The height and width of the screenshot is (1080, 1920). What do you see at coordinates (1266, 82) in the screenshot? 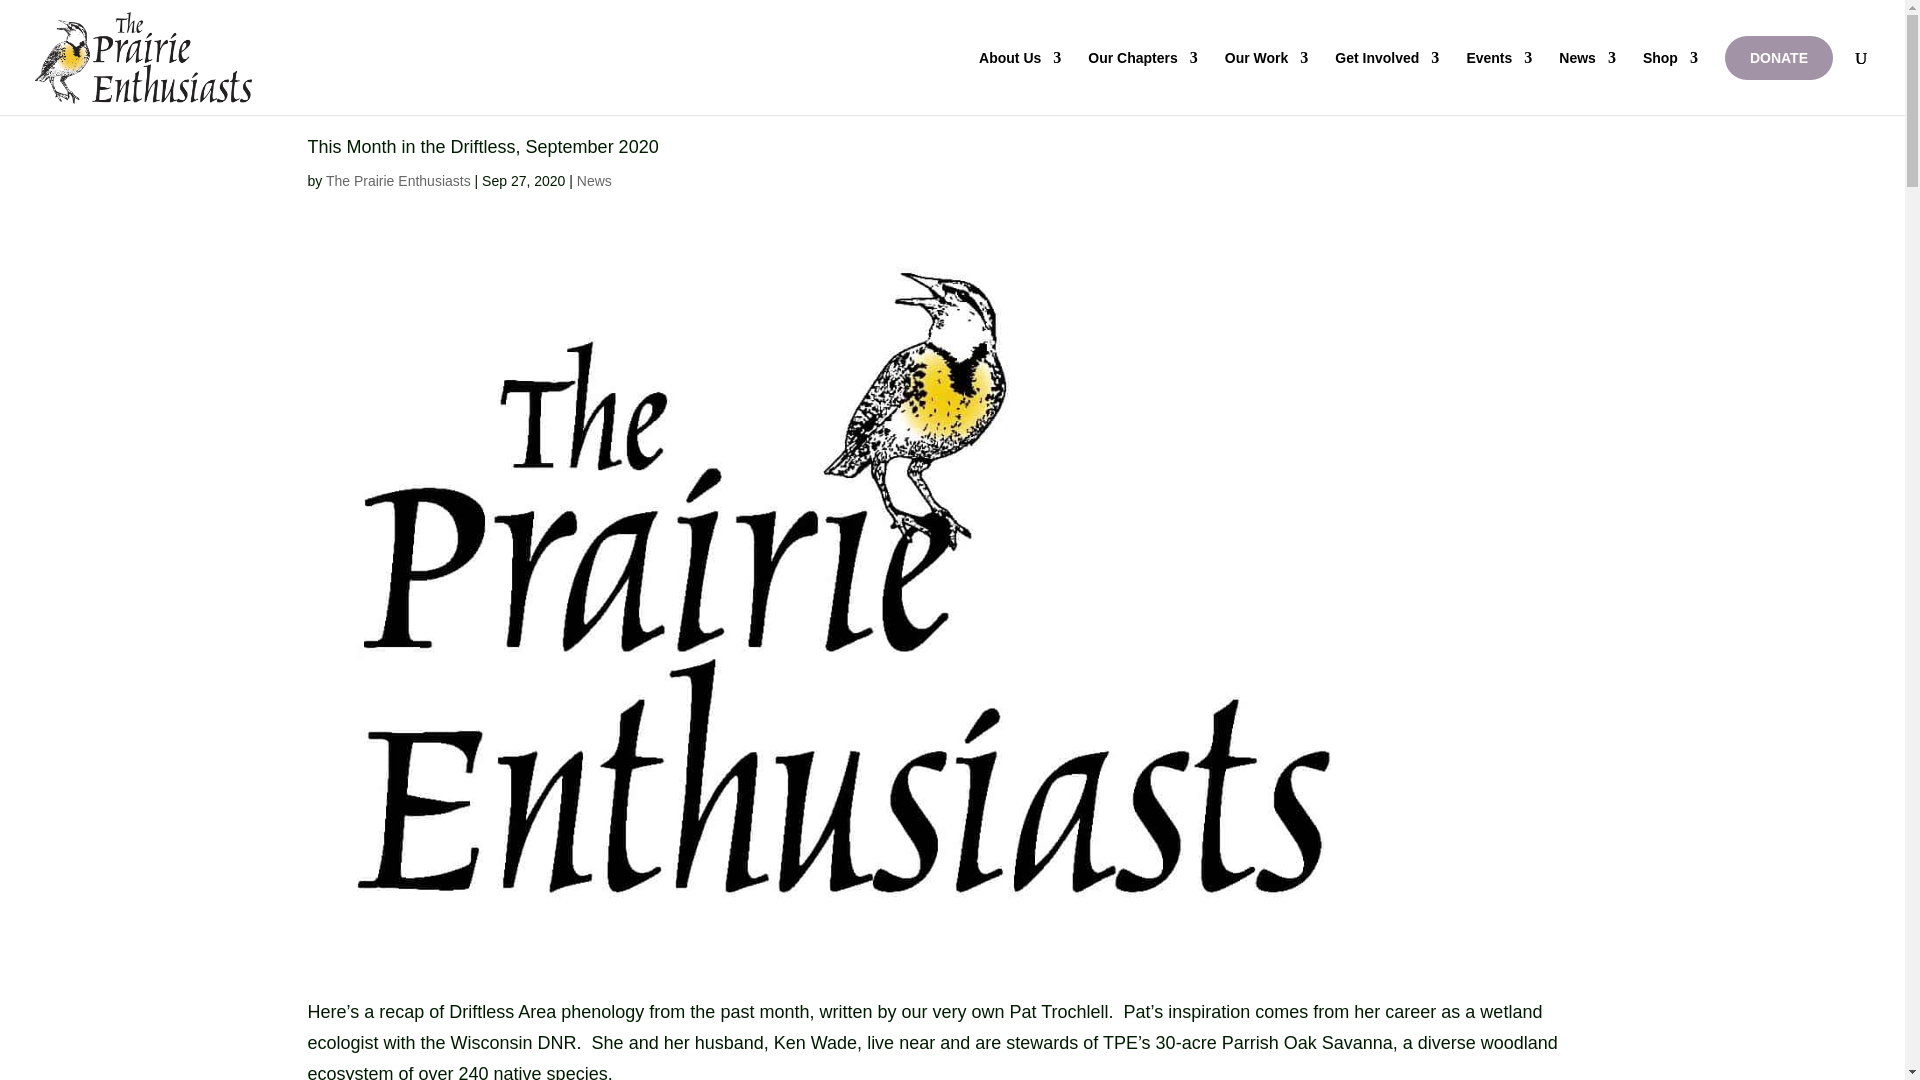
I see `Our Work` at bounding box center [1266, 82].